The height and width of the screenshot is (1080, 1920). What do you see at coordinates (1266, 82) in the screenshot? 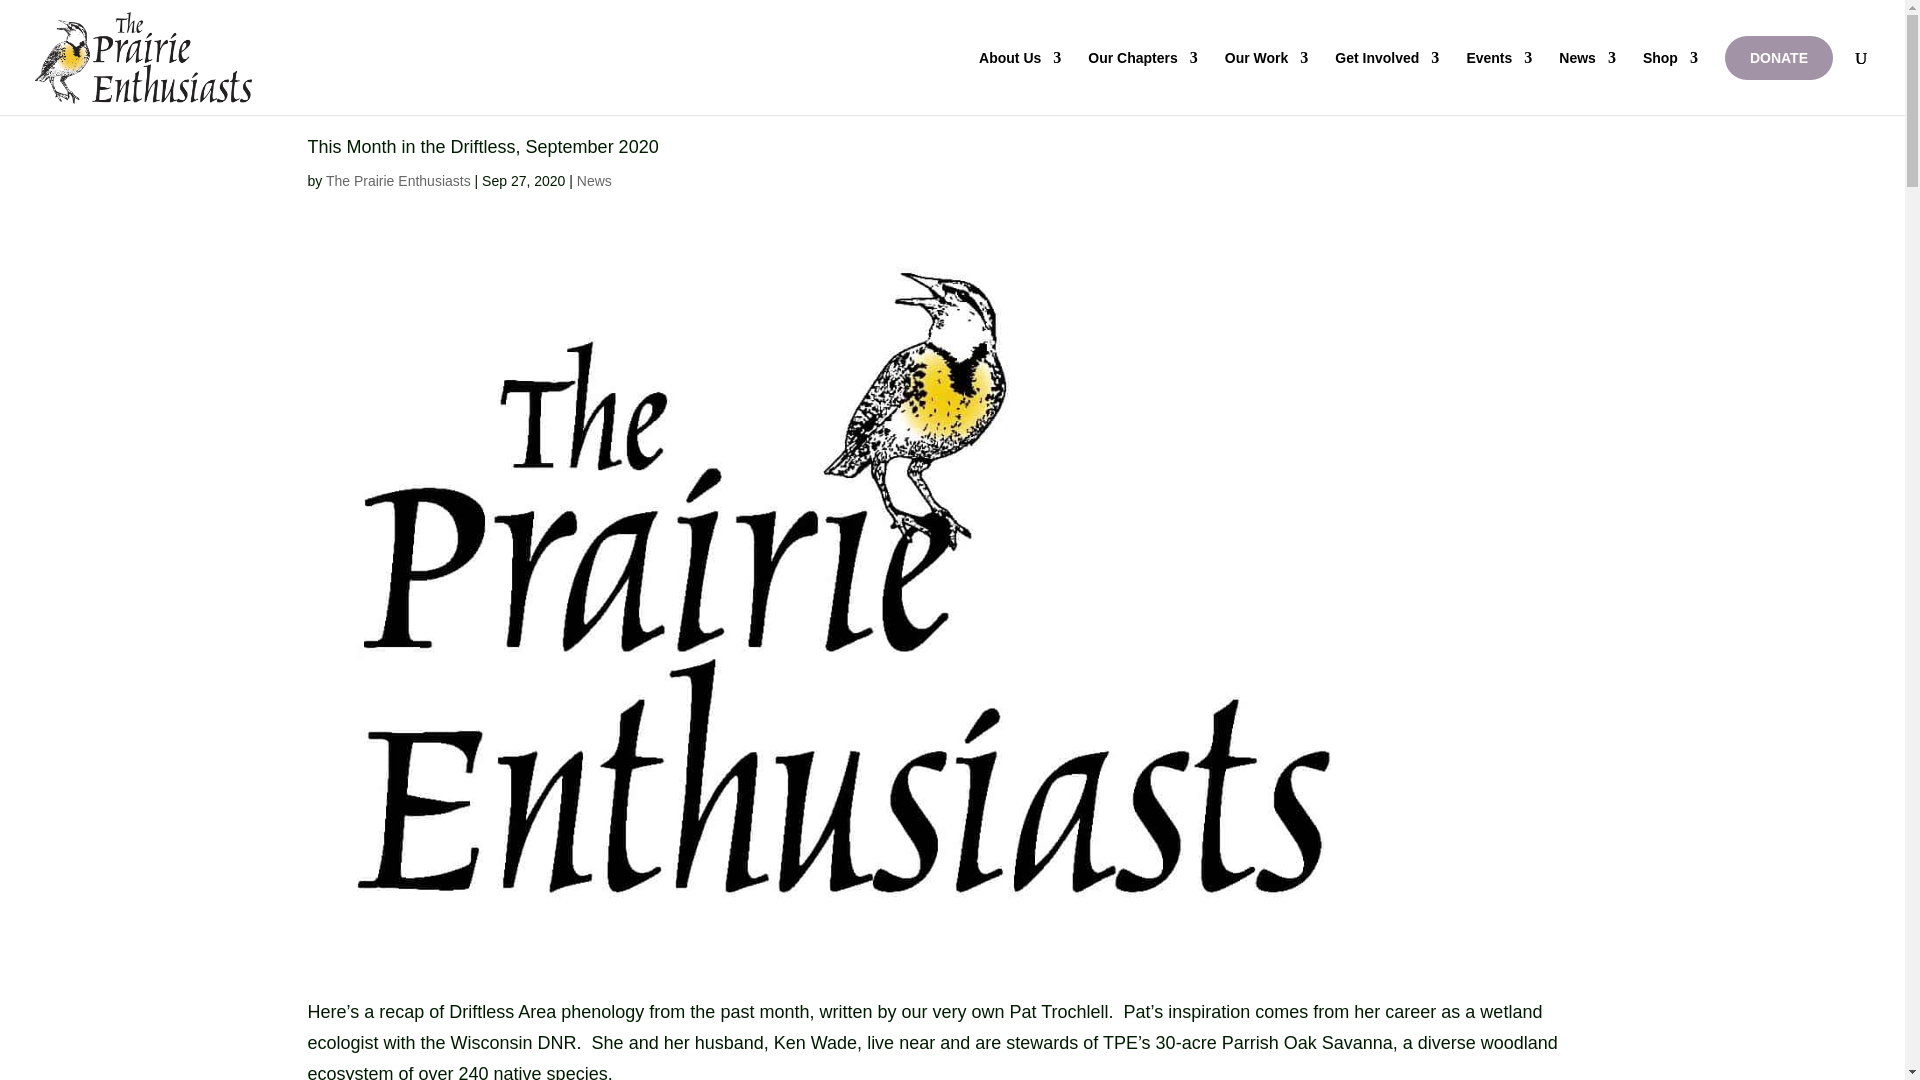
I see `Our Work` at bounding box center [1266, 82].